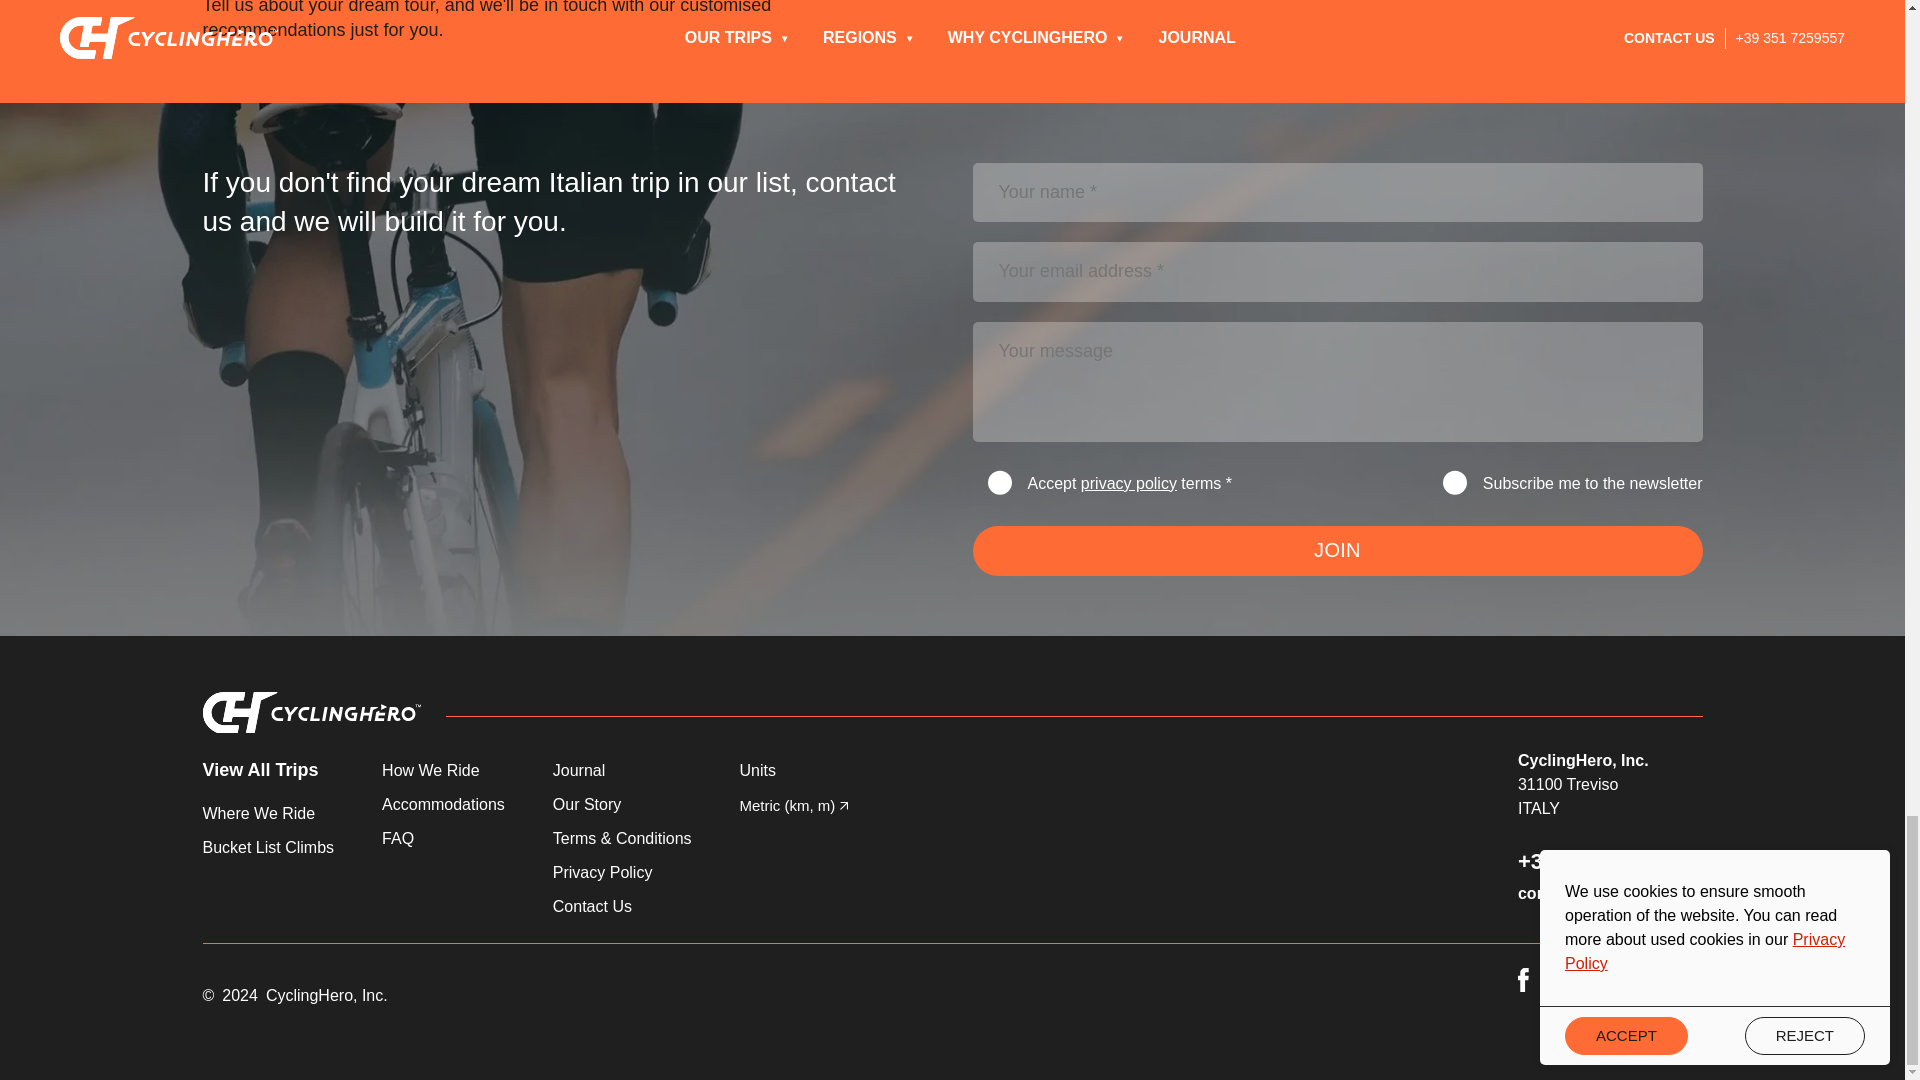 Image resolution: width=1920 pixels, height=1080 pixels. I want to click on JOIN, so click(1336, 550).